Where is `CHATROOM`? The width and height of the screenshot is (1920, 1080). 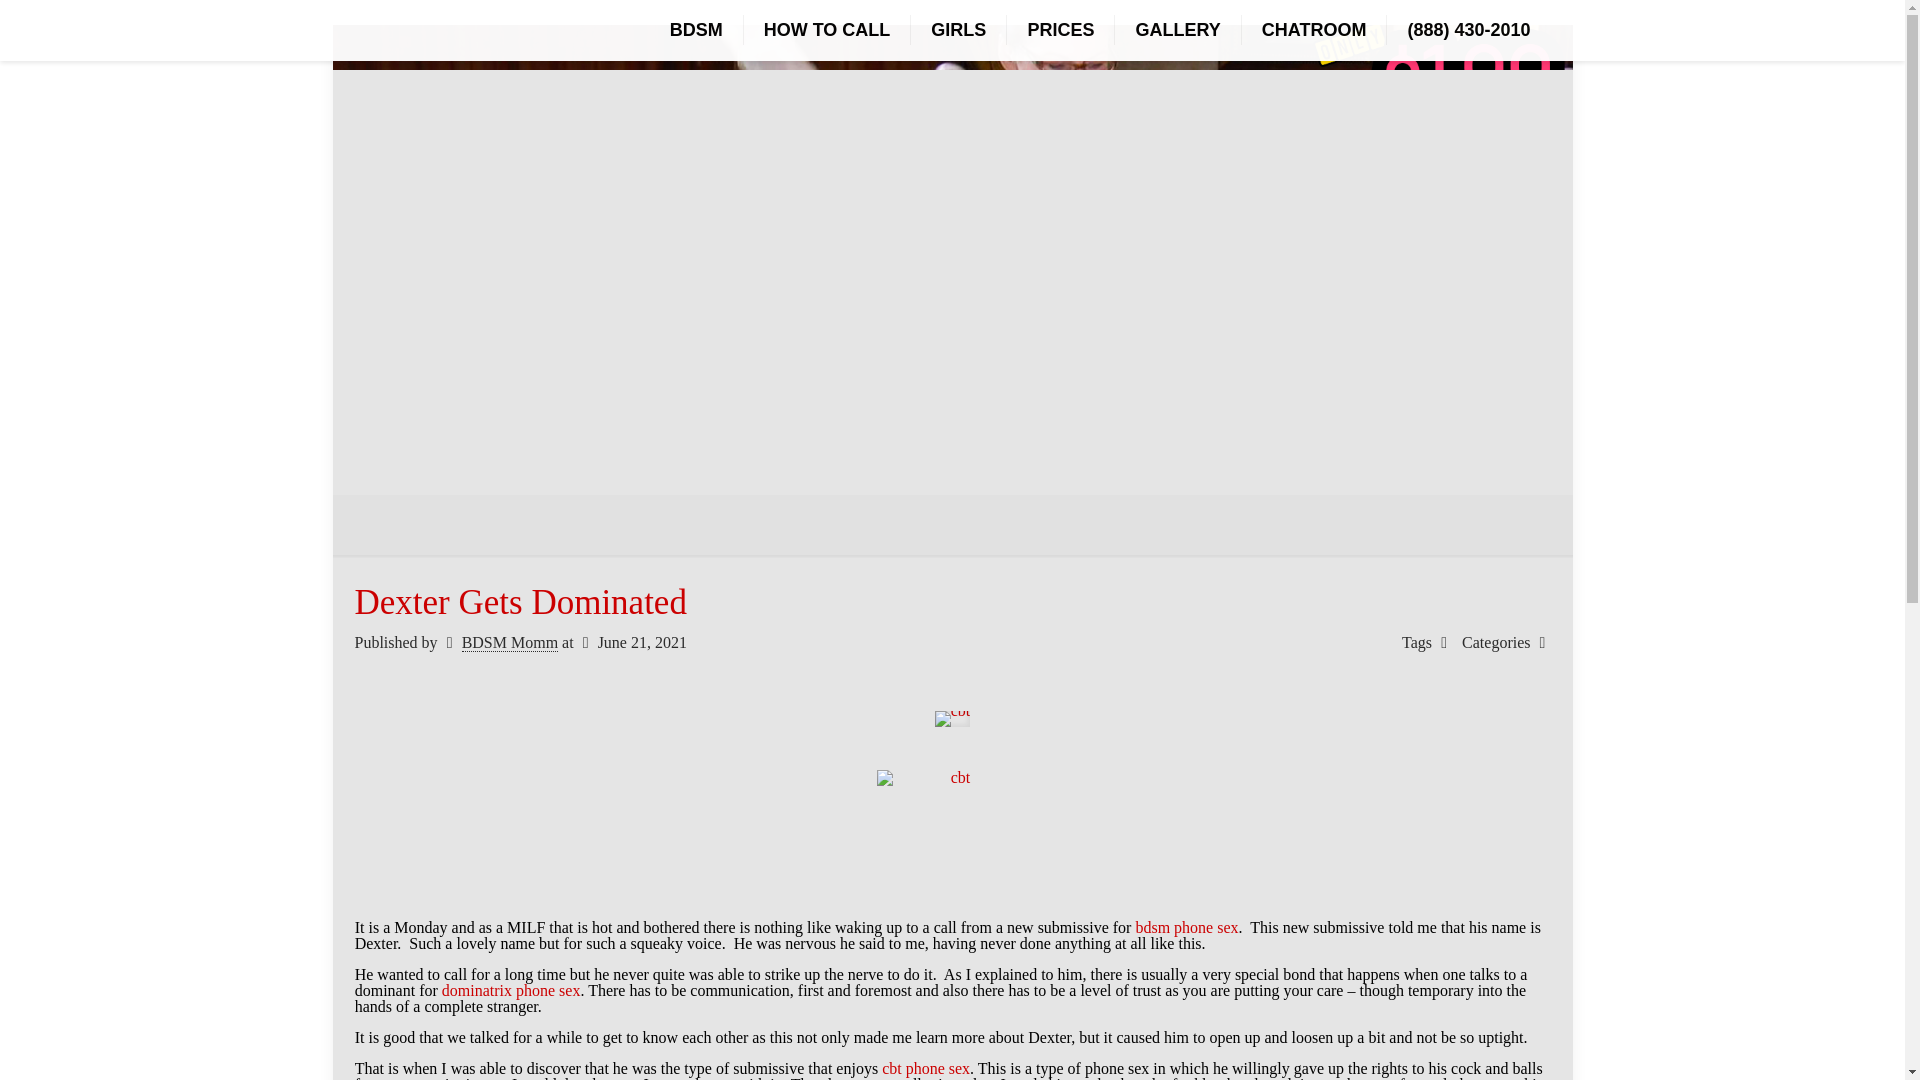 CHATROOM is located at coordinates (1315, 30).